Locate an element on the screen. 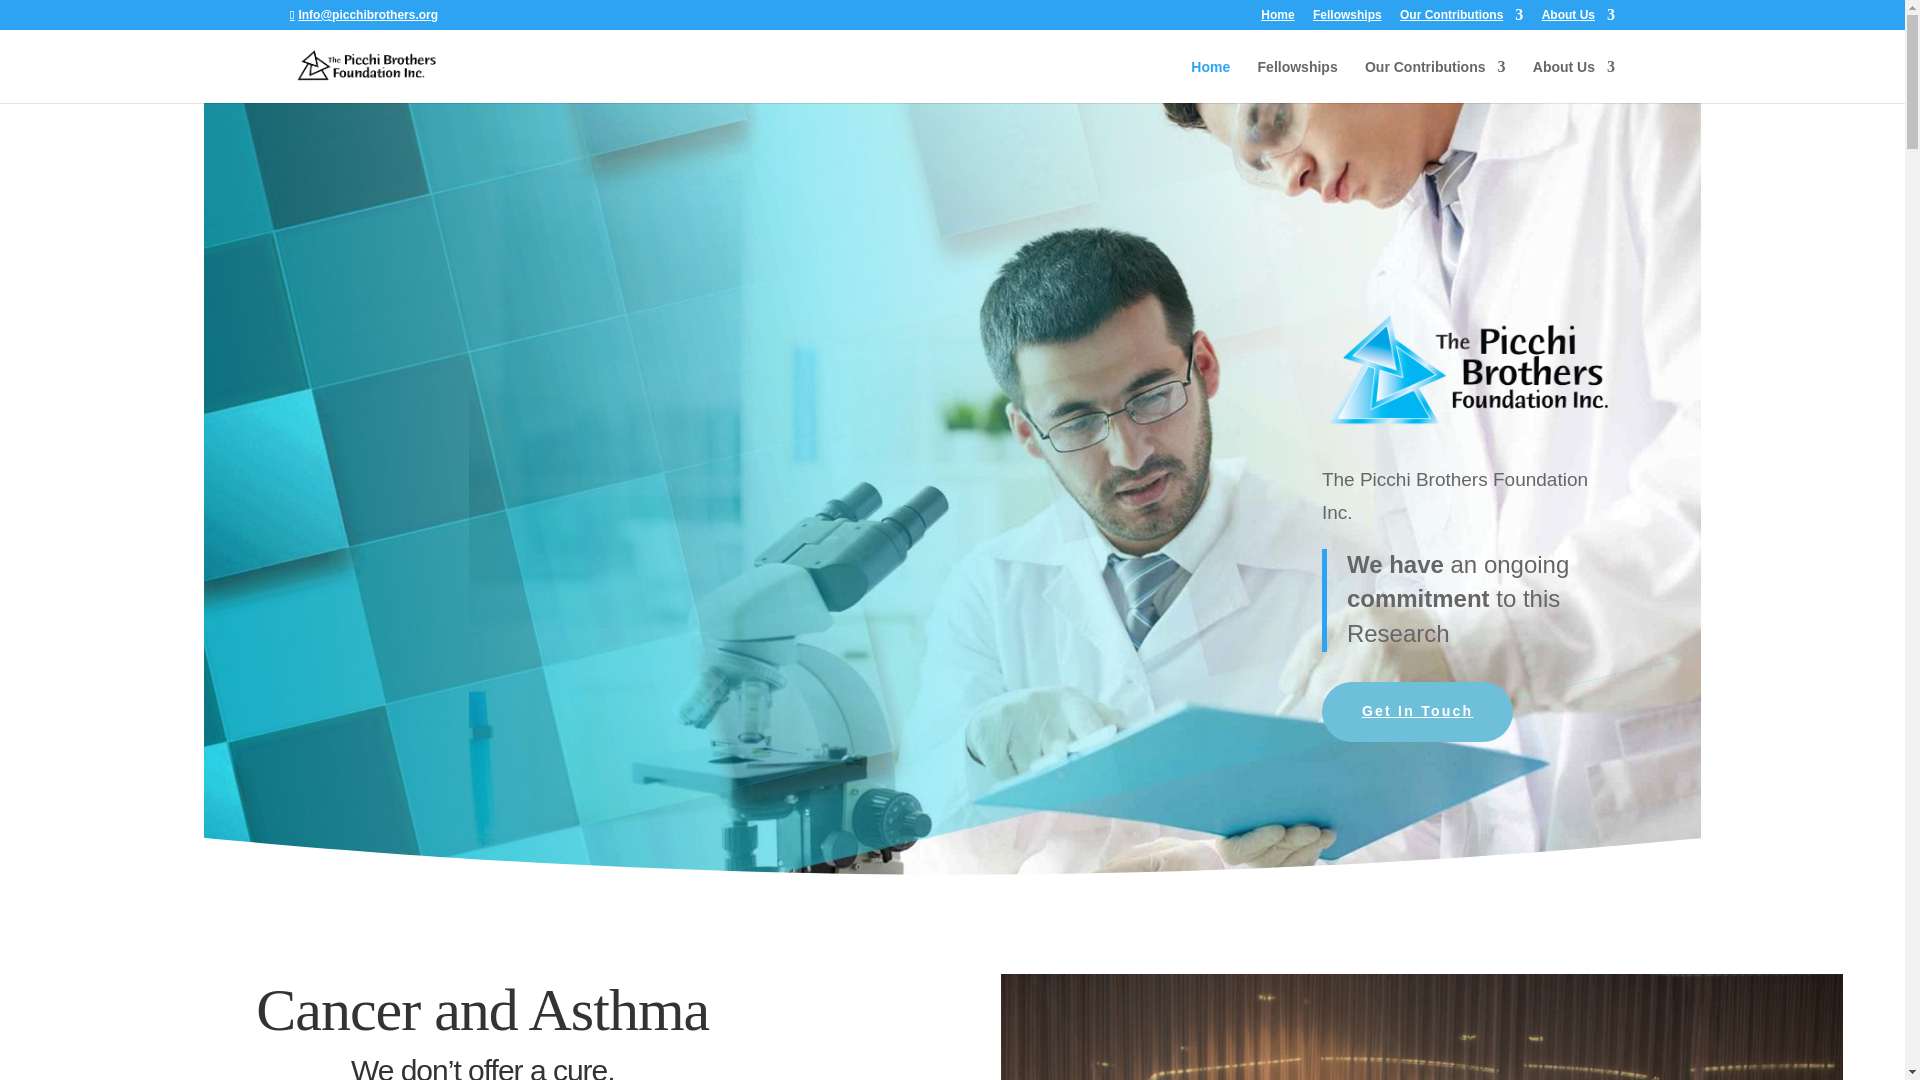 Image resolution: width=1920 pixels, height=1080 pixels. PicchiLogo2024 v2 is located at coordinates (1468, 370).